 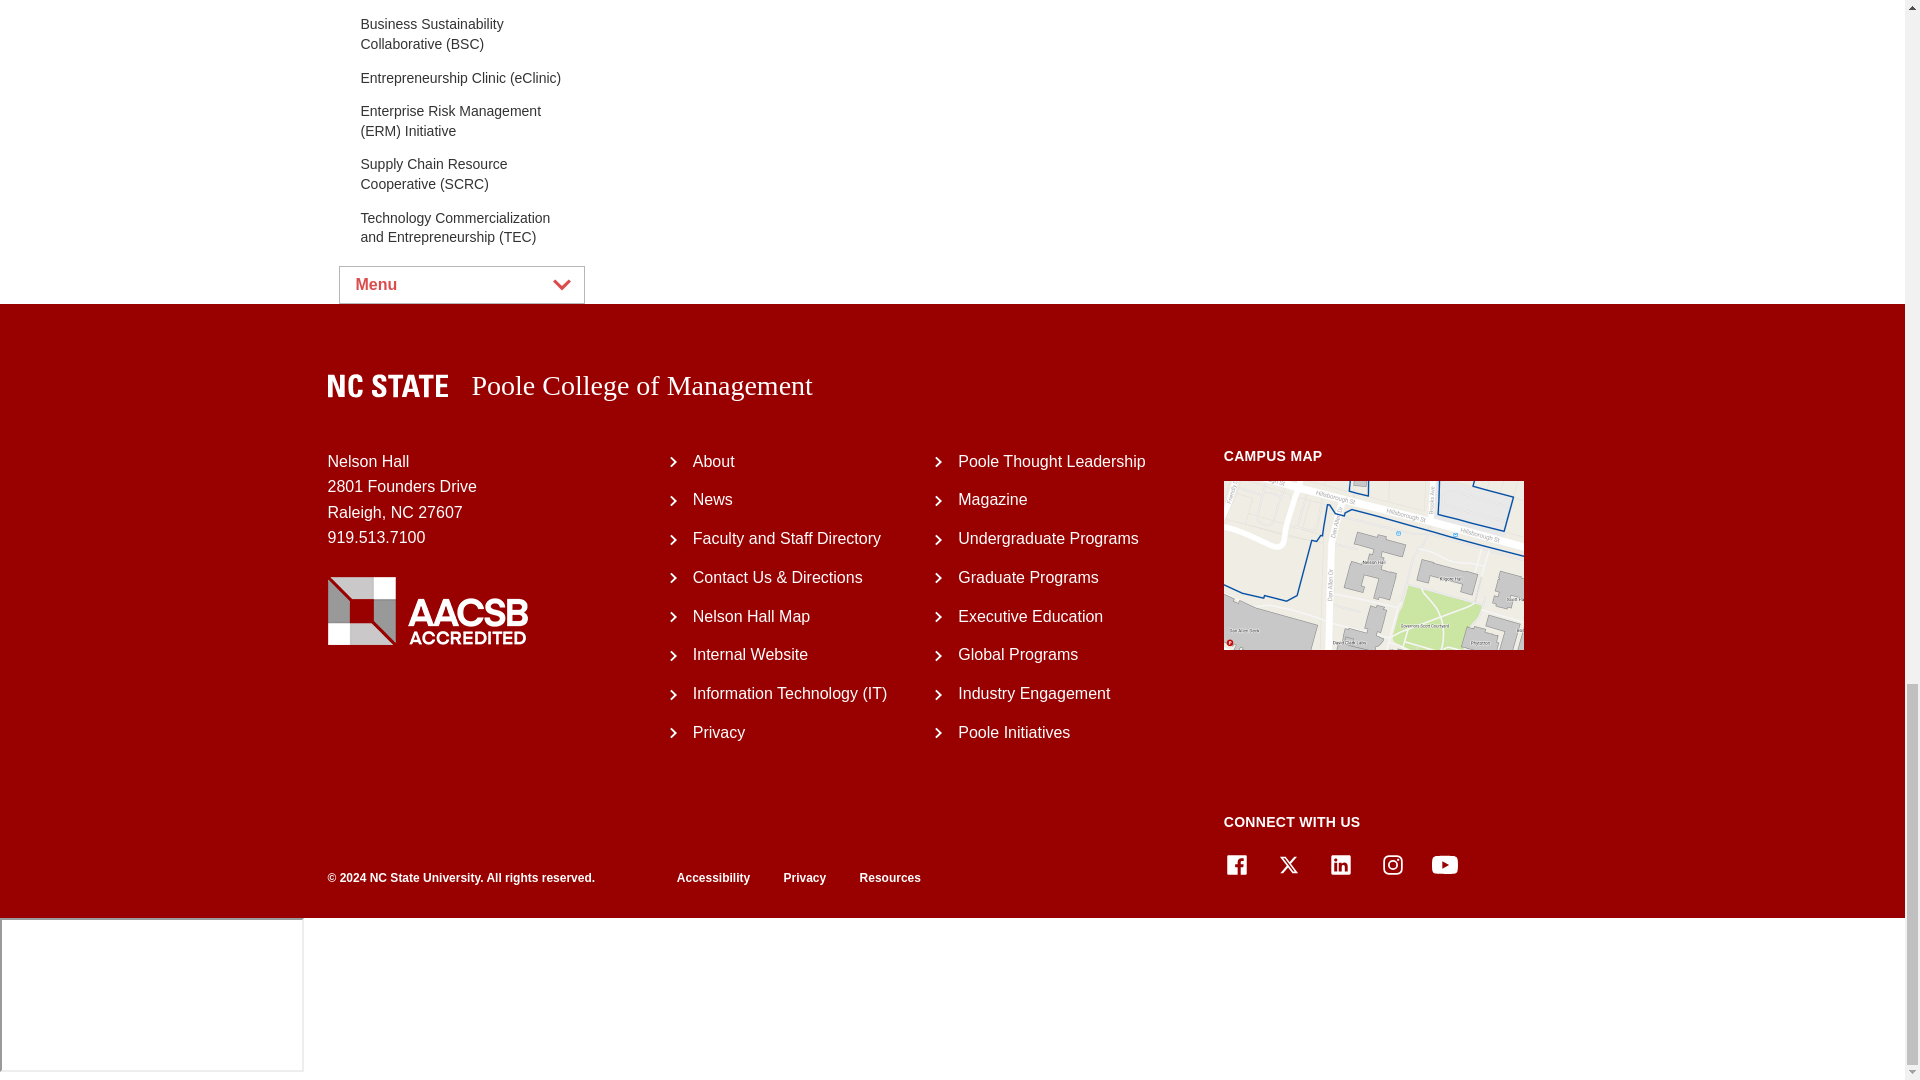 I want to click on YouTube, so click(x=1444, y=865).